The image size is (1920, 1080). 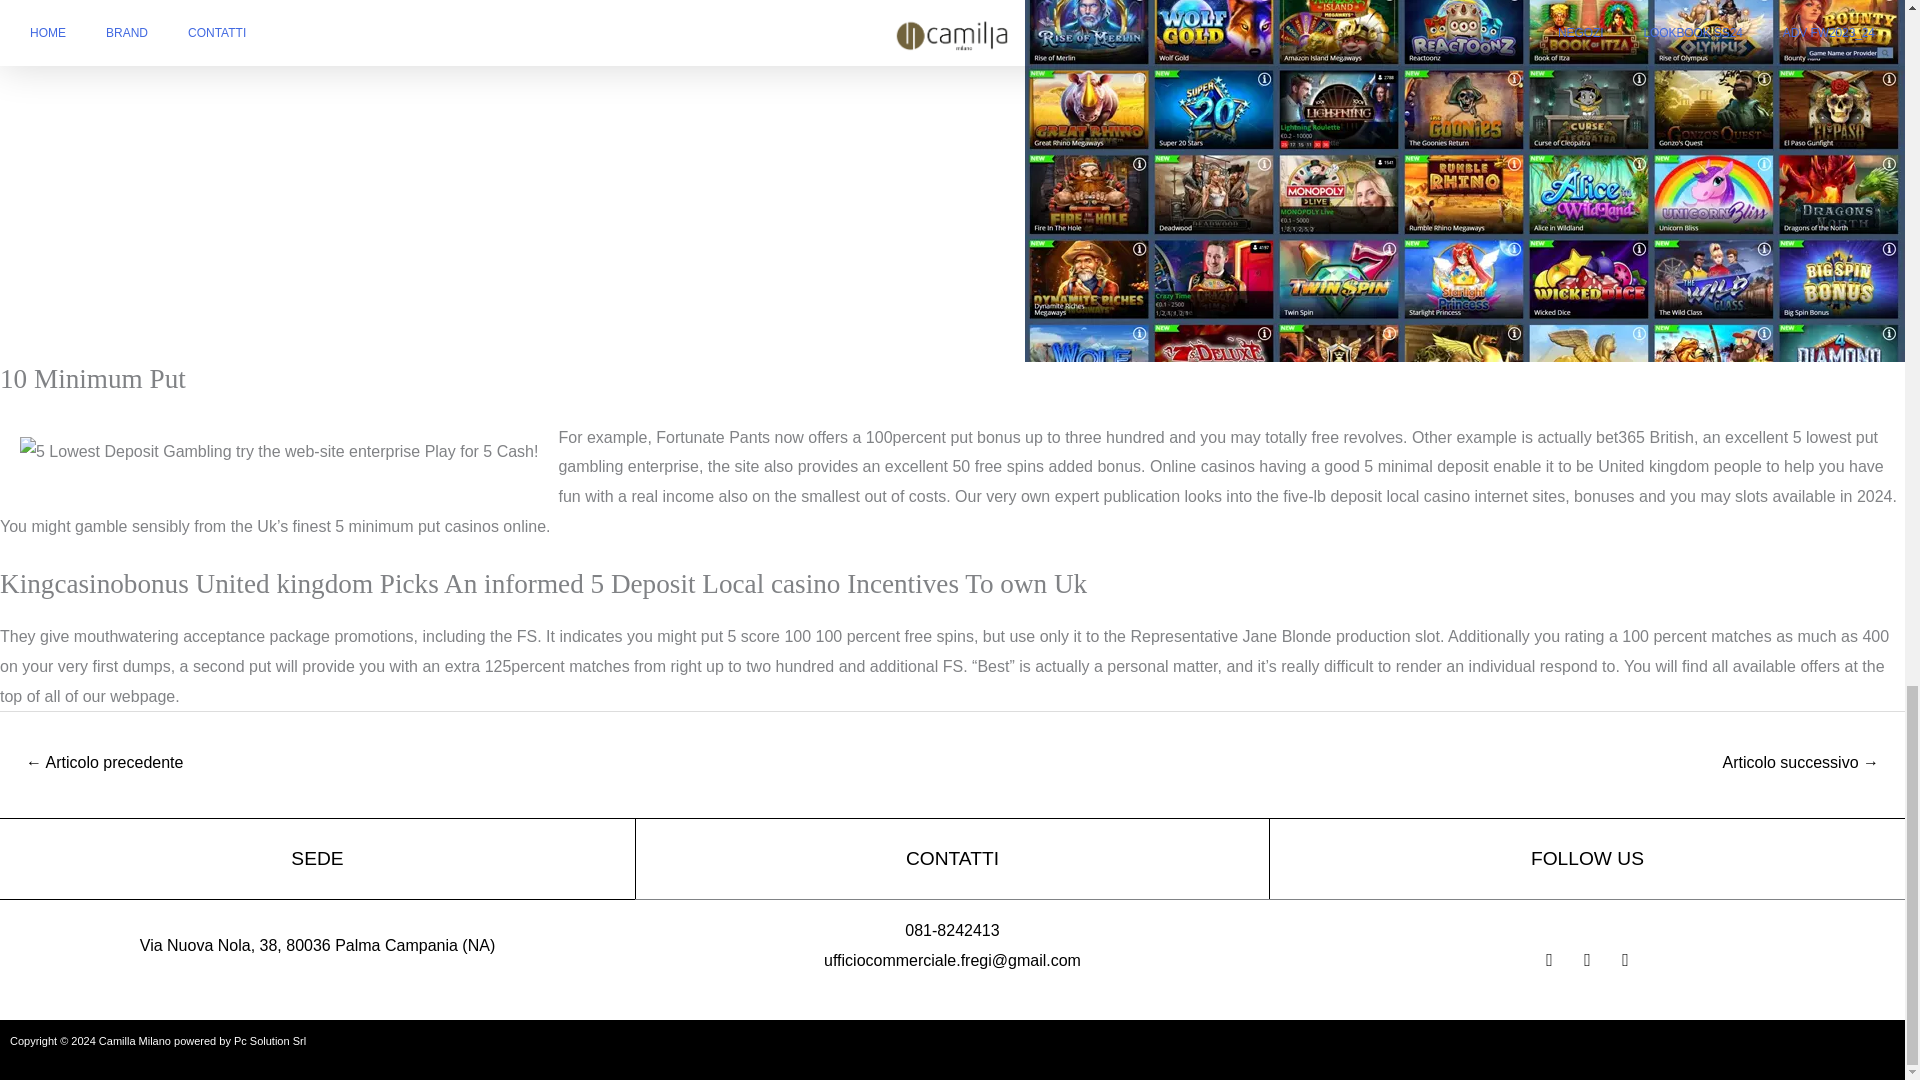 What do you see at coordinates (1624, 960) in the screenshot?
I see `Instagram` at bounding box center [1624, 960].